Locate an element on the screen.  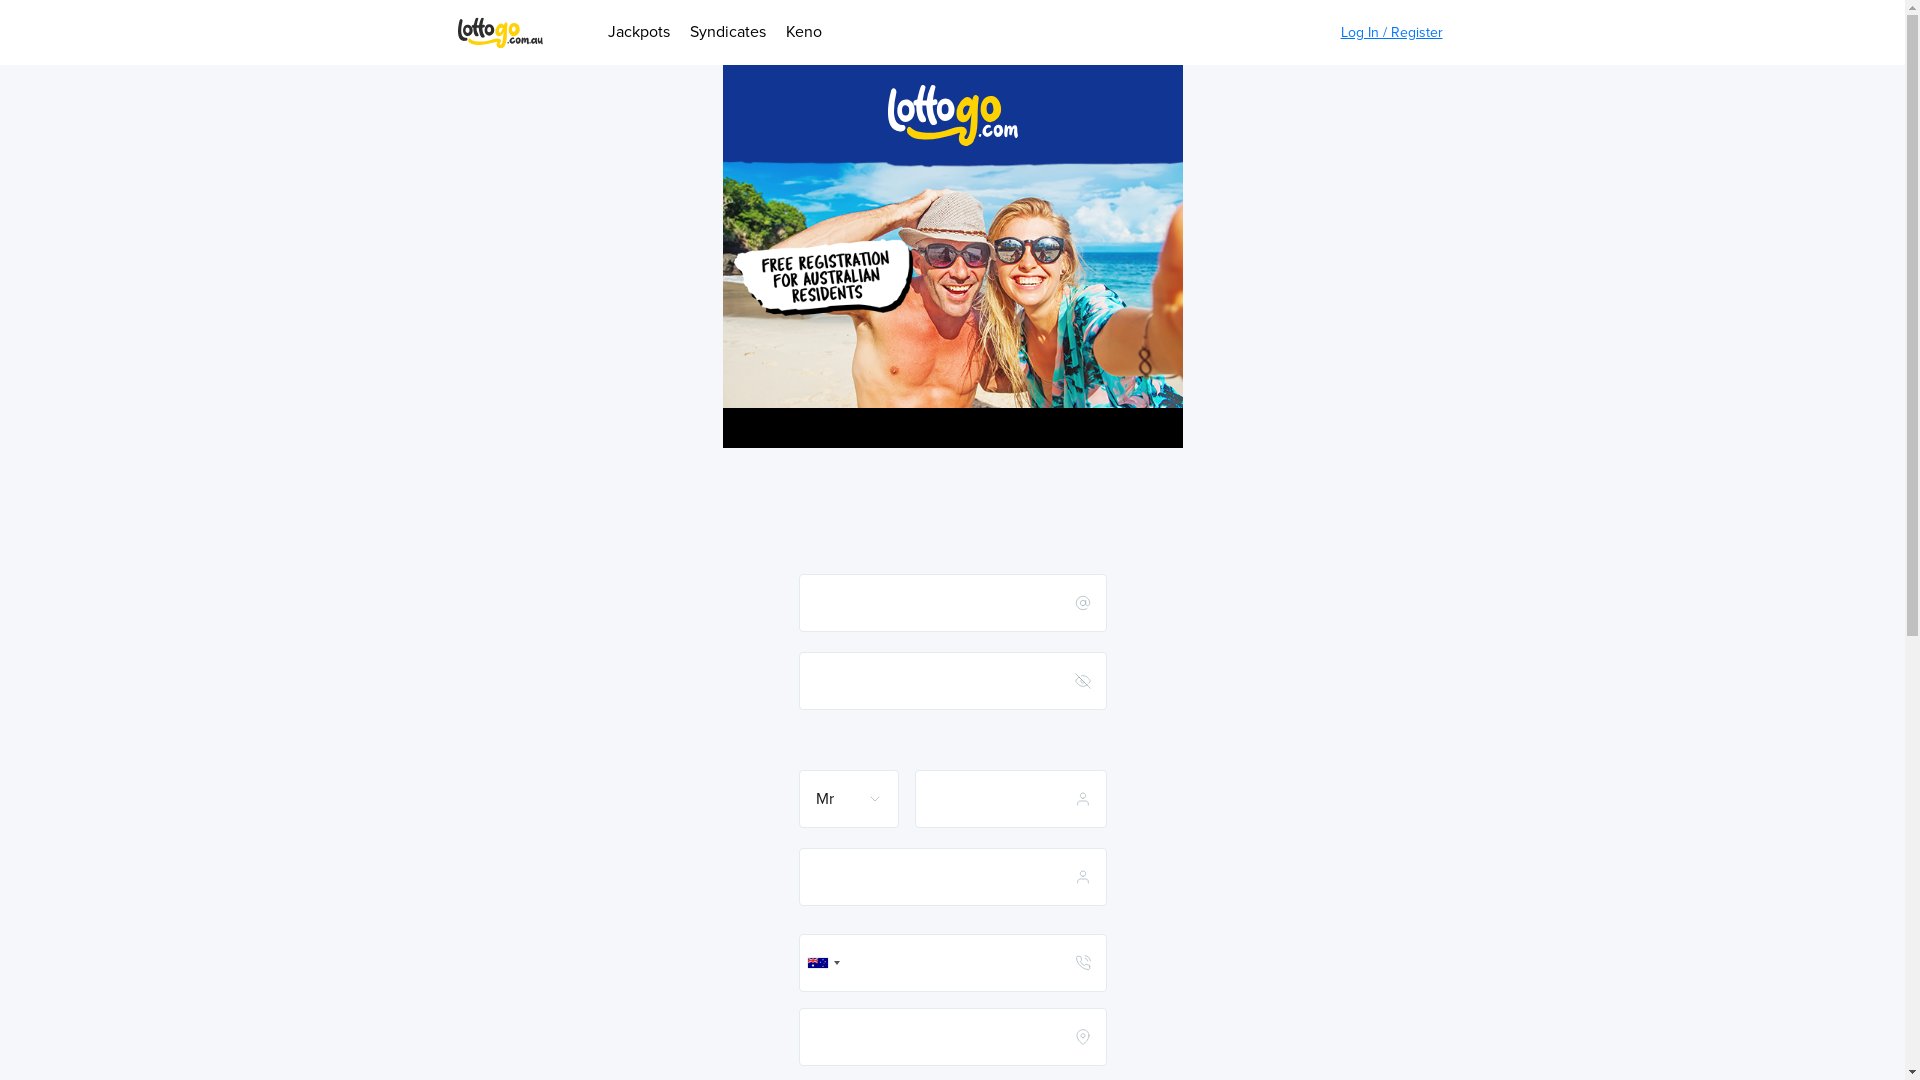
Keno is located at coordinates (804, 33).